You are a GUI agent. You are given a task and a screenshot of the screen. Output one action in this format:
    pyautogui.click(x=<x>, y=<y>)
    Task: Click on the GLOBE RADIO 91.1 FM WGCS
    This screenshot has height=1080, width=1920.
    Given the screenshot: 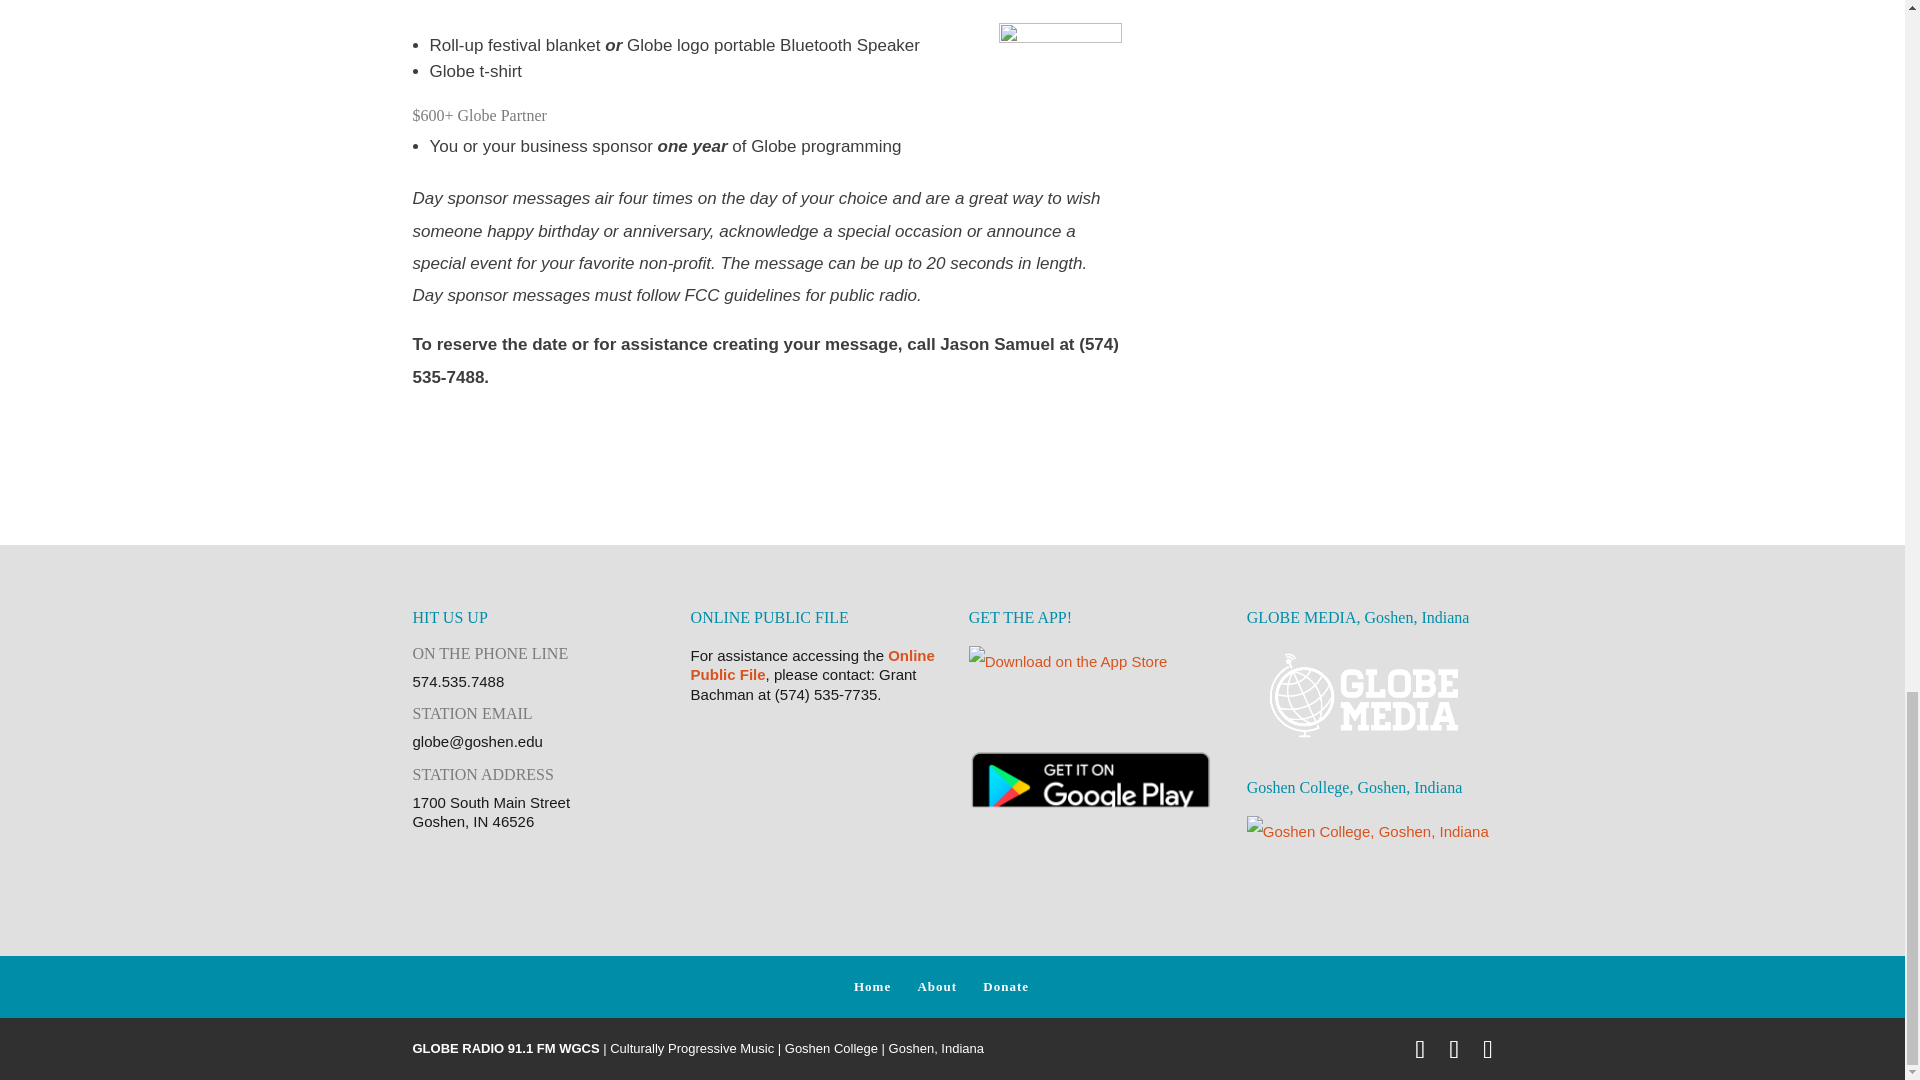 What is the action you would take?
    pyautogui.click(x=506, y=1048)
    